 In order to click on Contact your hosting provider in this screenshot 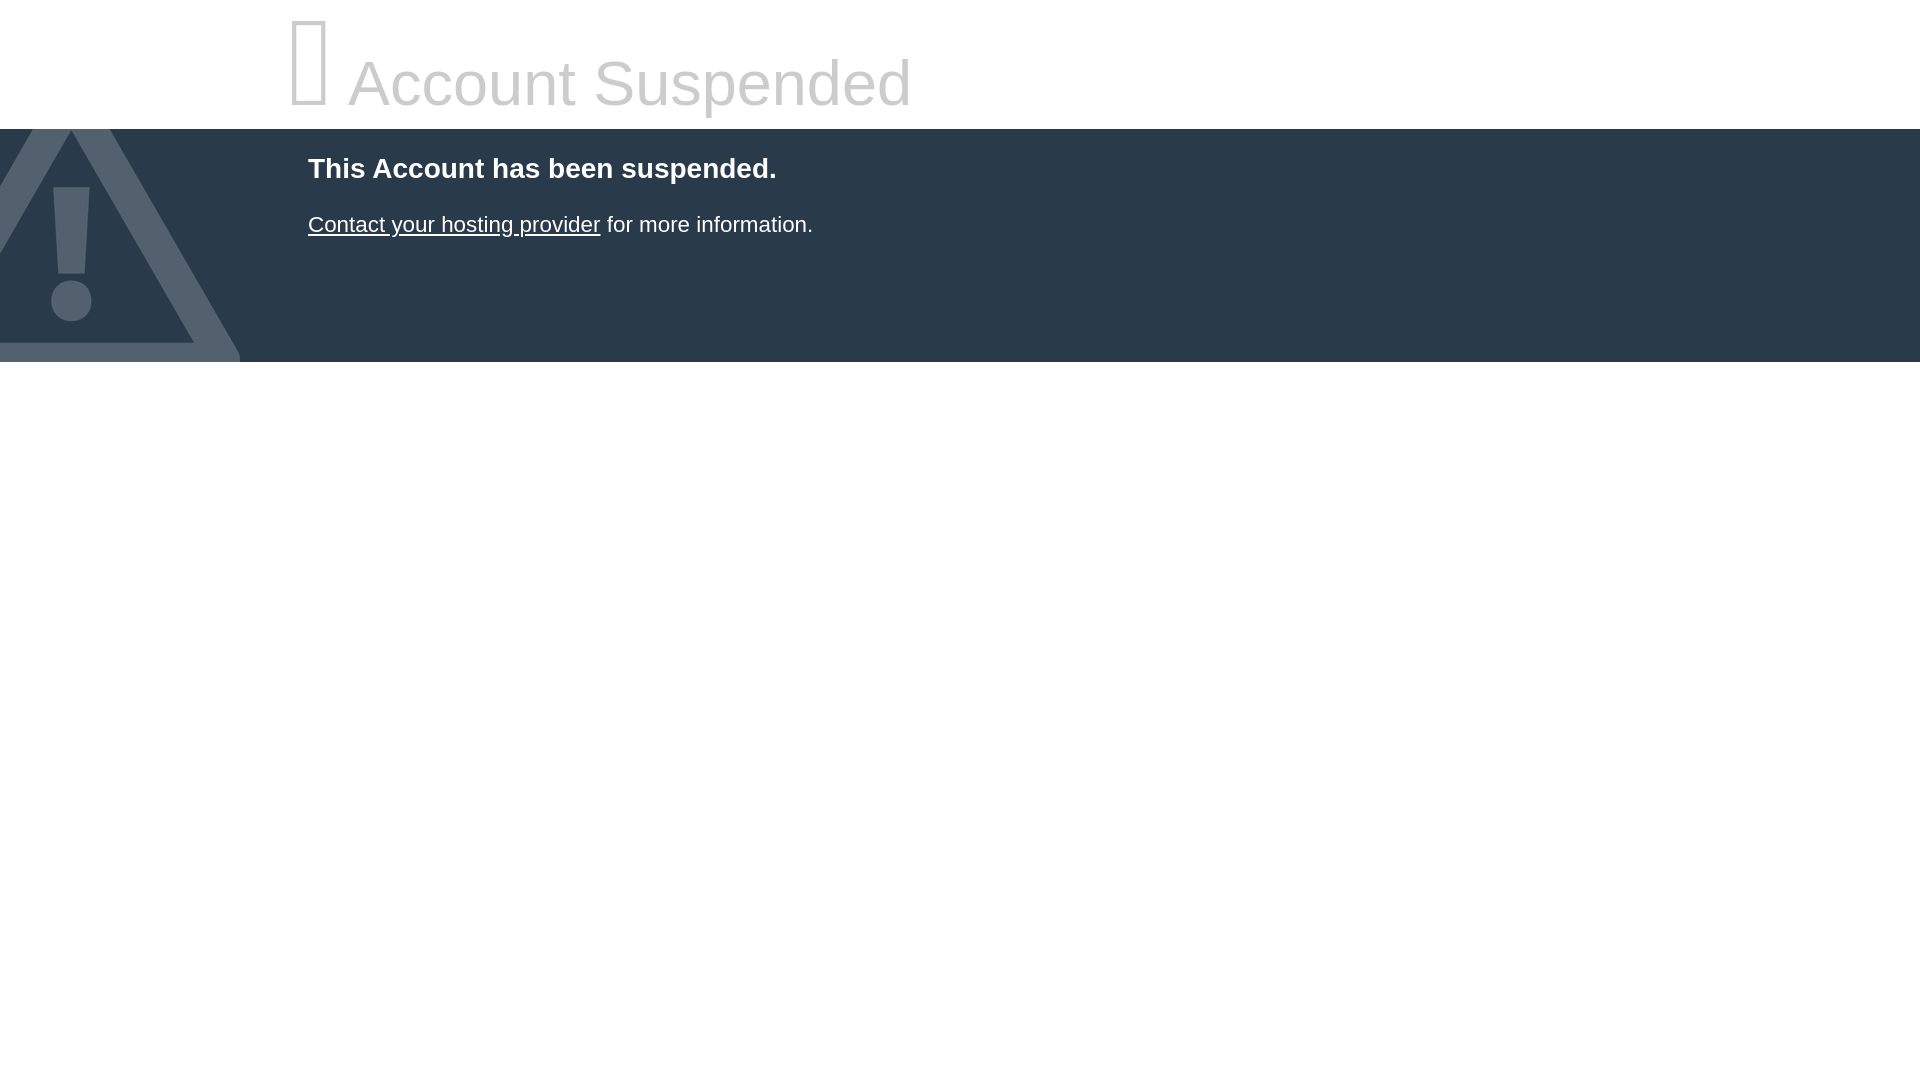, I will do `click(453, 224)`.